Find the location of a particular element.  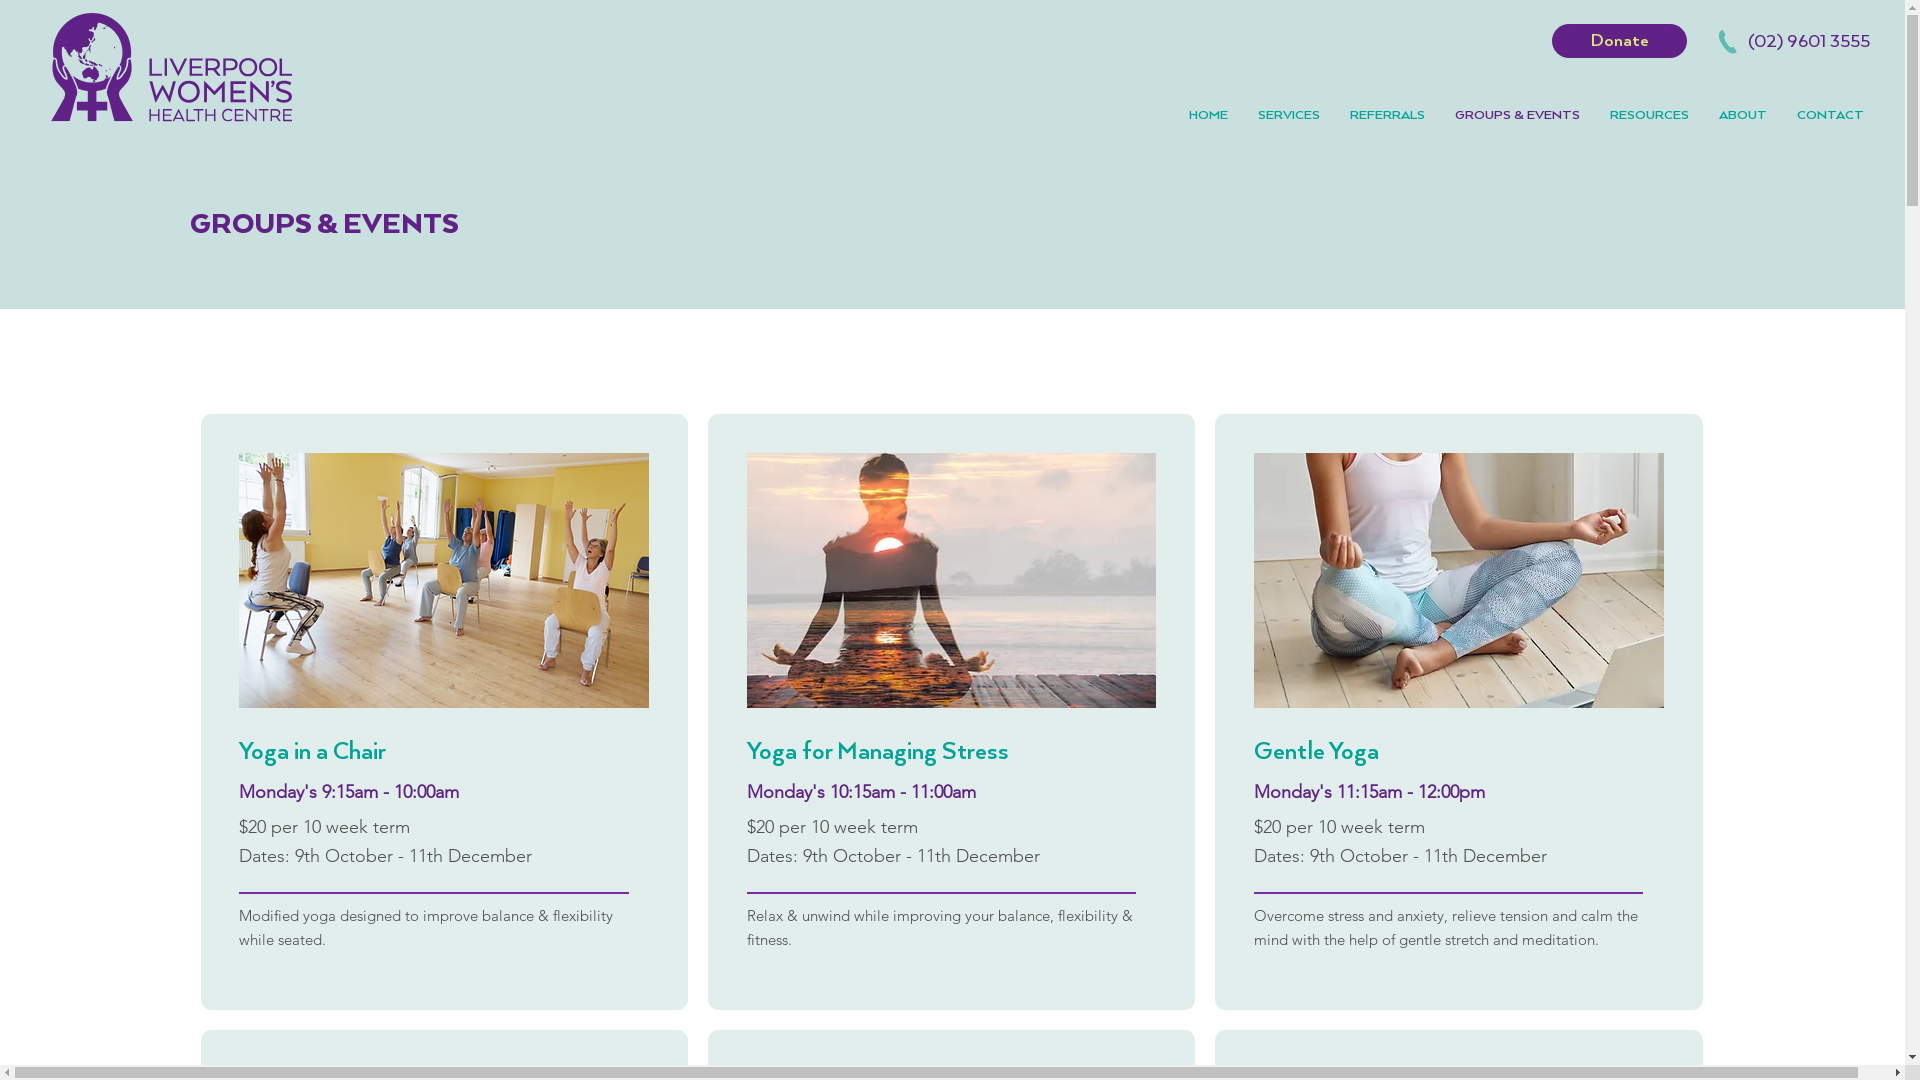

GROUPS & EVENTS is located at coordinates (1518, 116).